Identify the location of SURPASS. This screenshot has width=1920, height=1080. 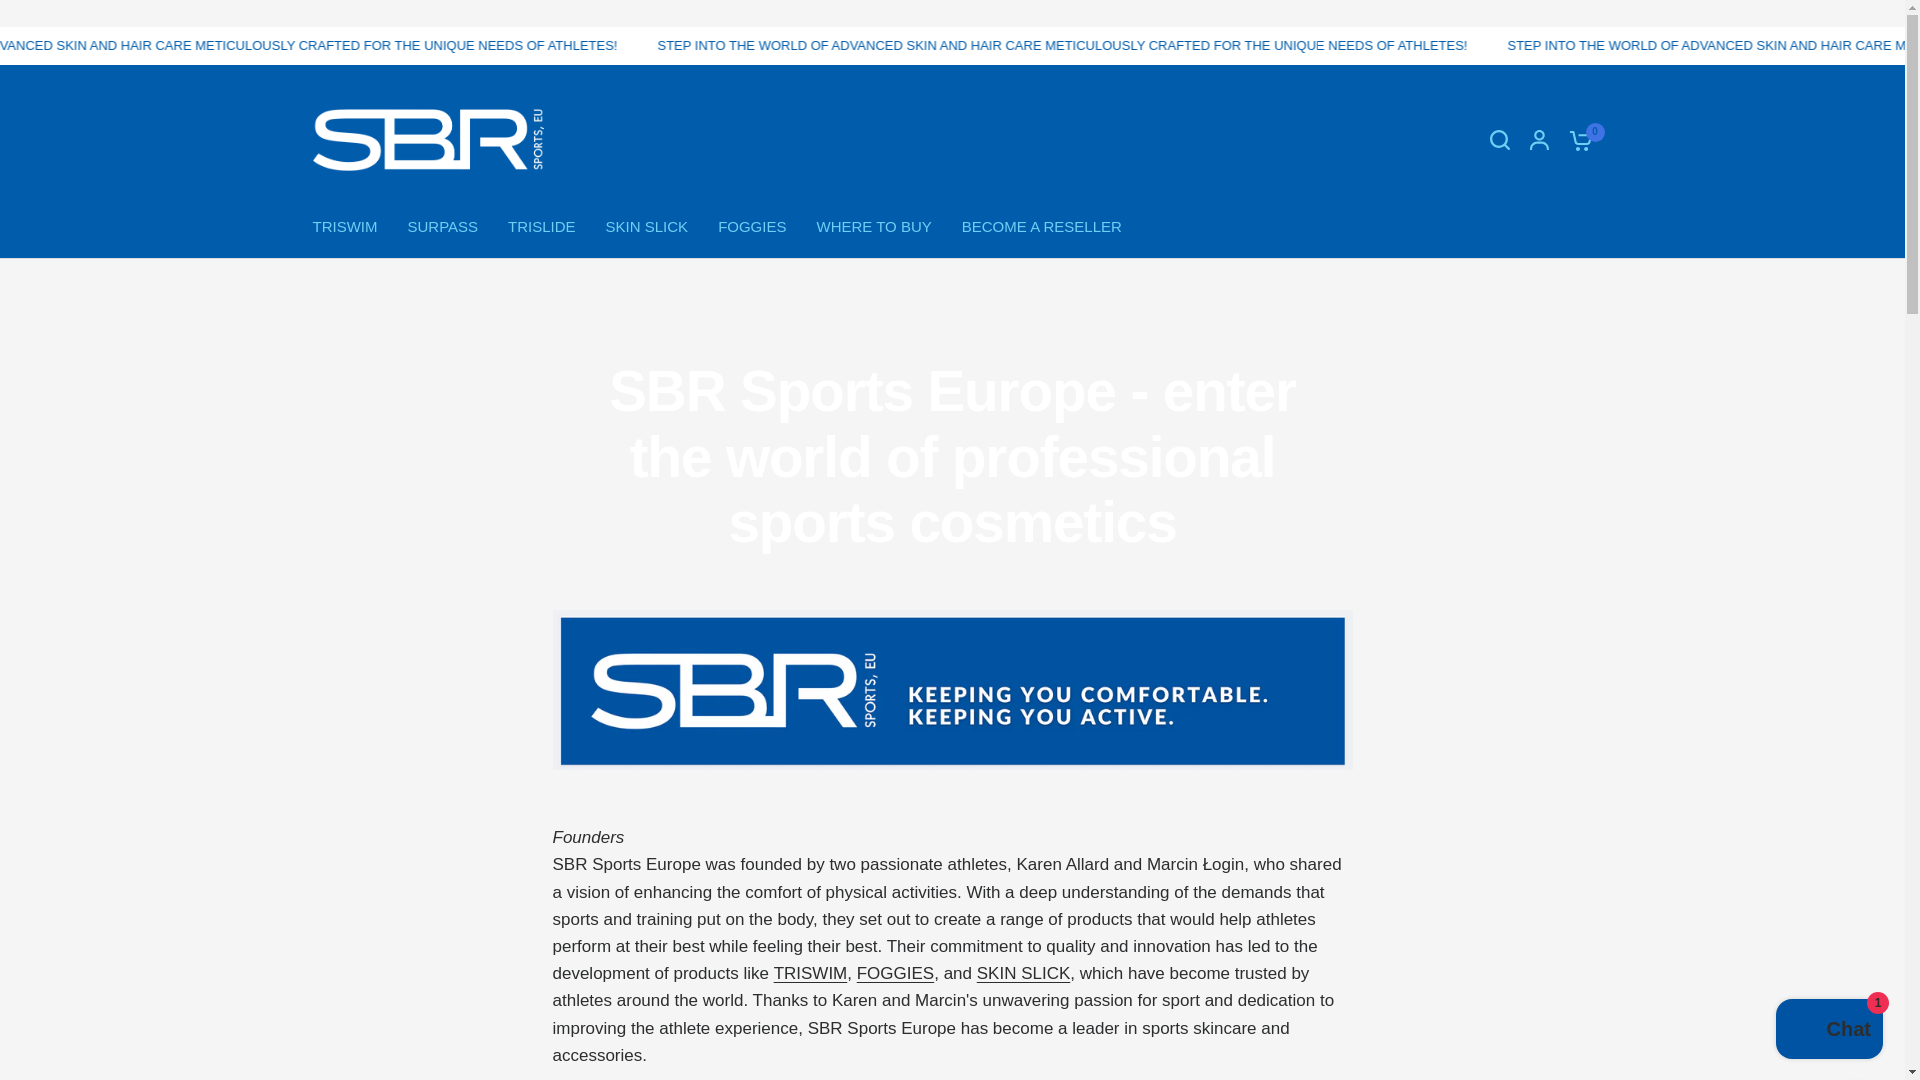
(442, 226).